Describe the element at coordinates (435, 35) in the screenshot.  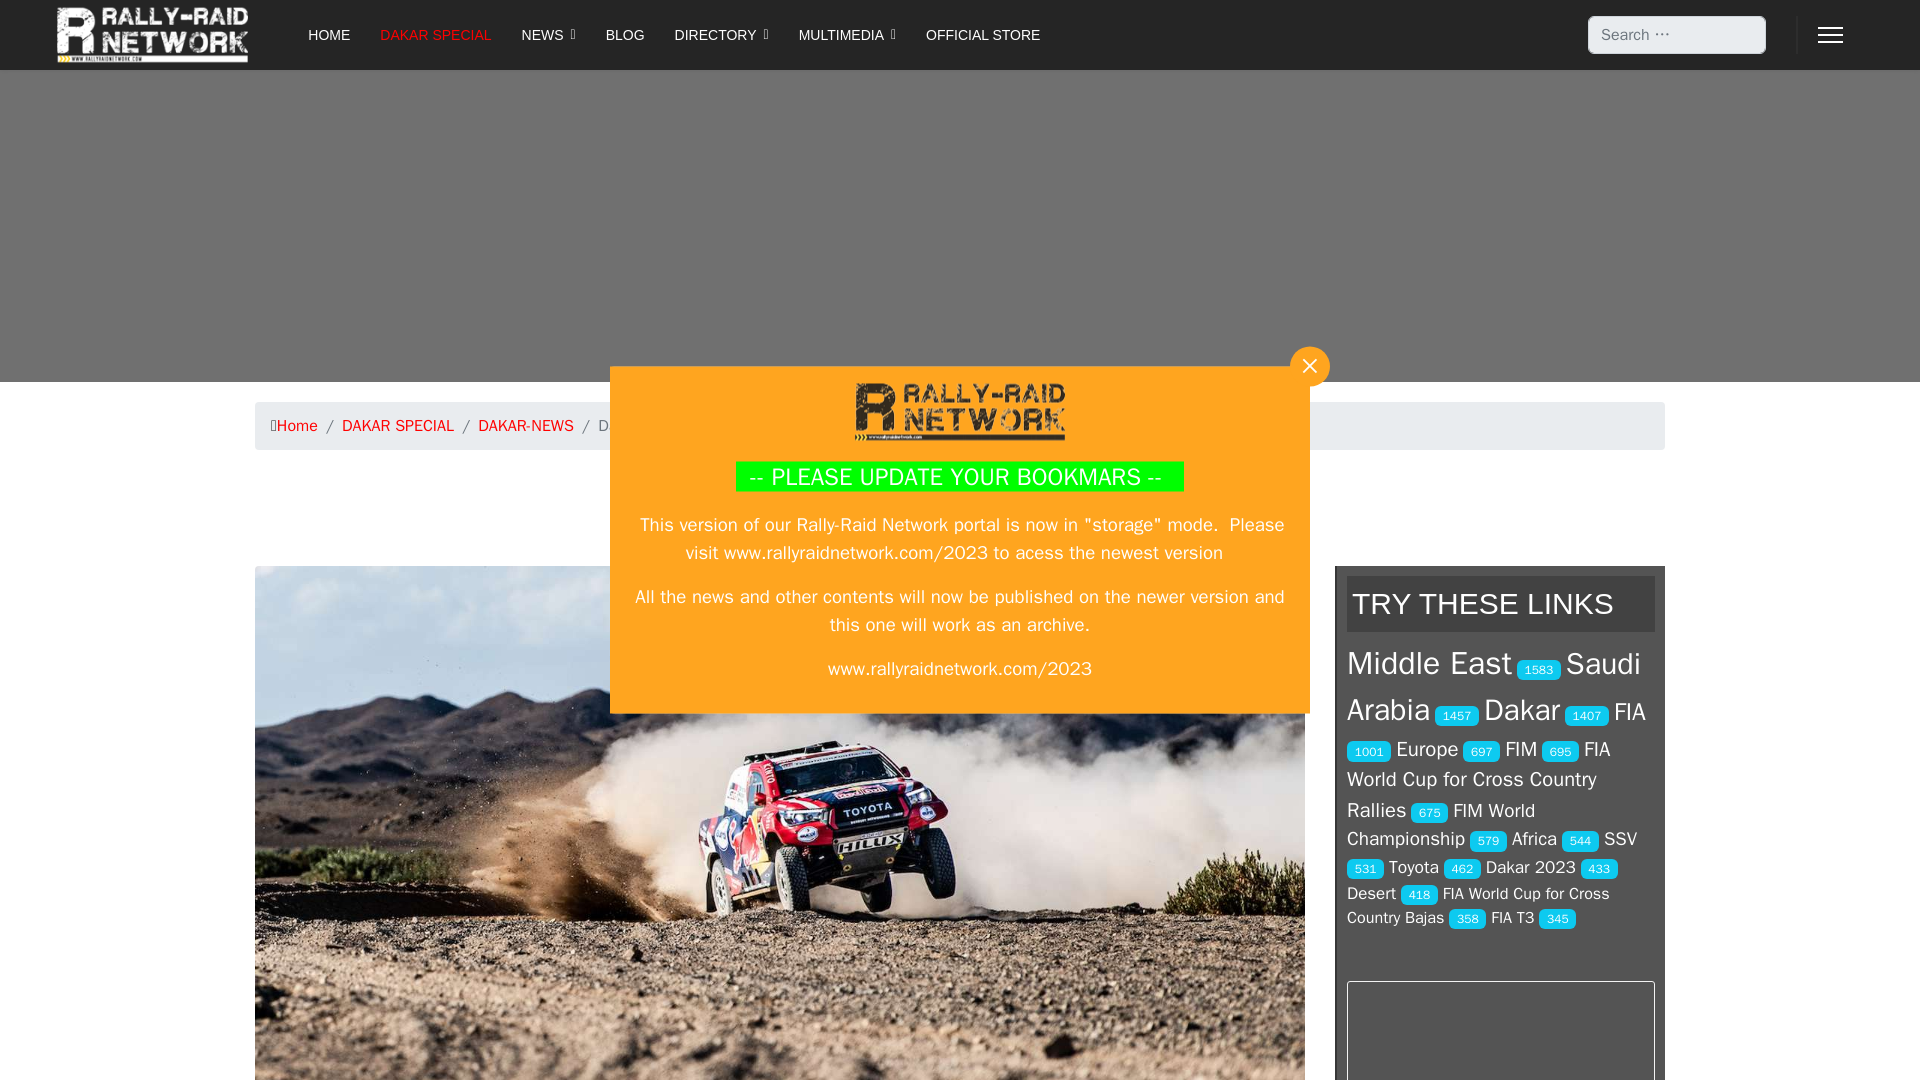
I see `DAKAR SPECIAL` at that location.